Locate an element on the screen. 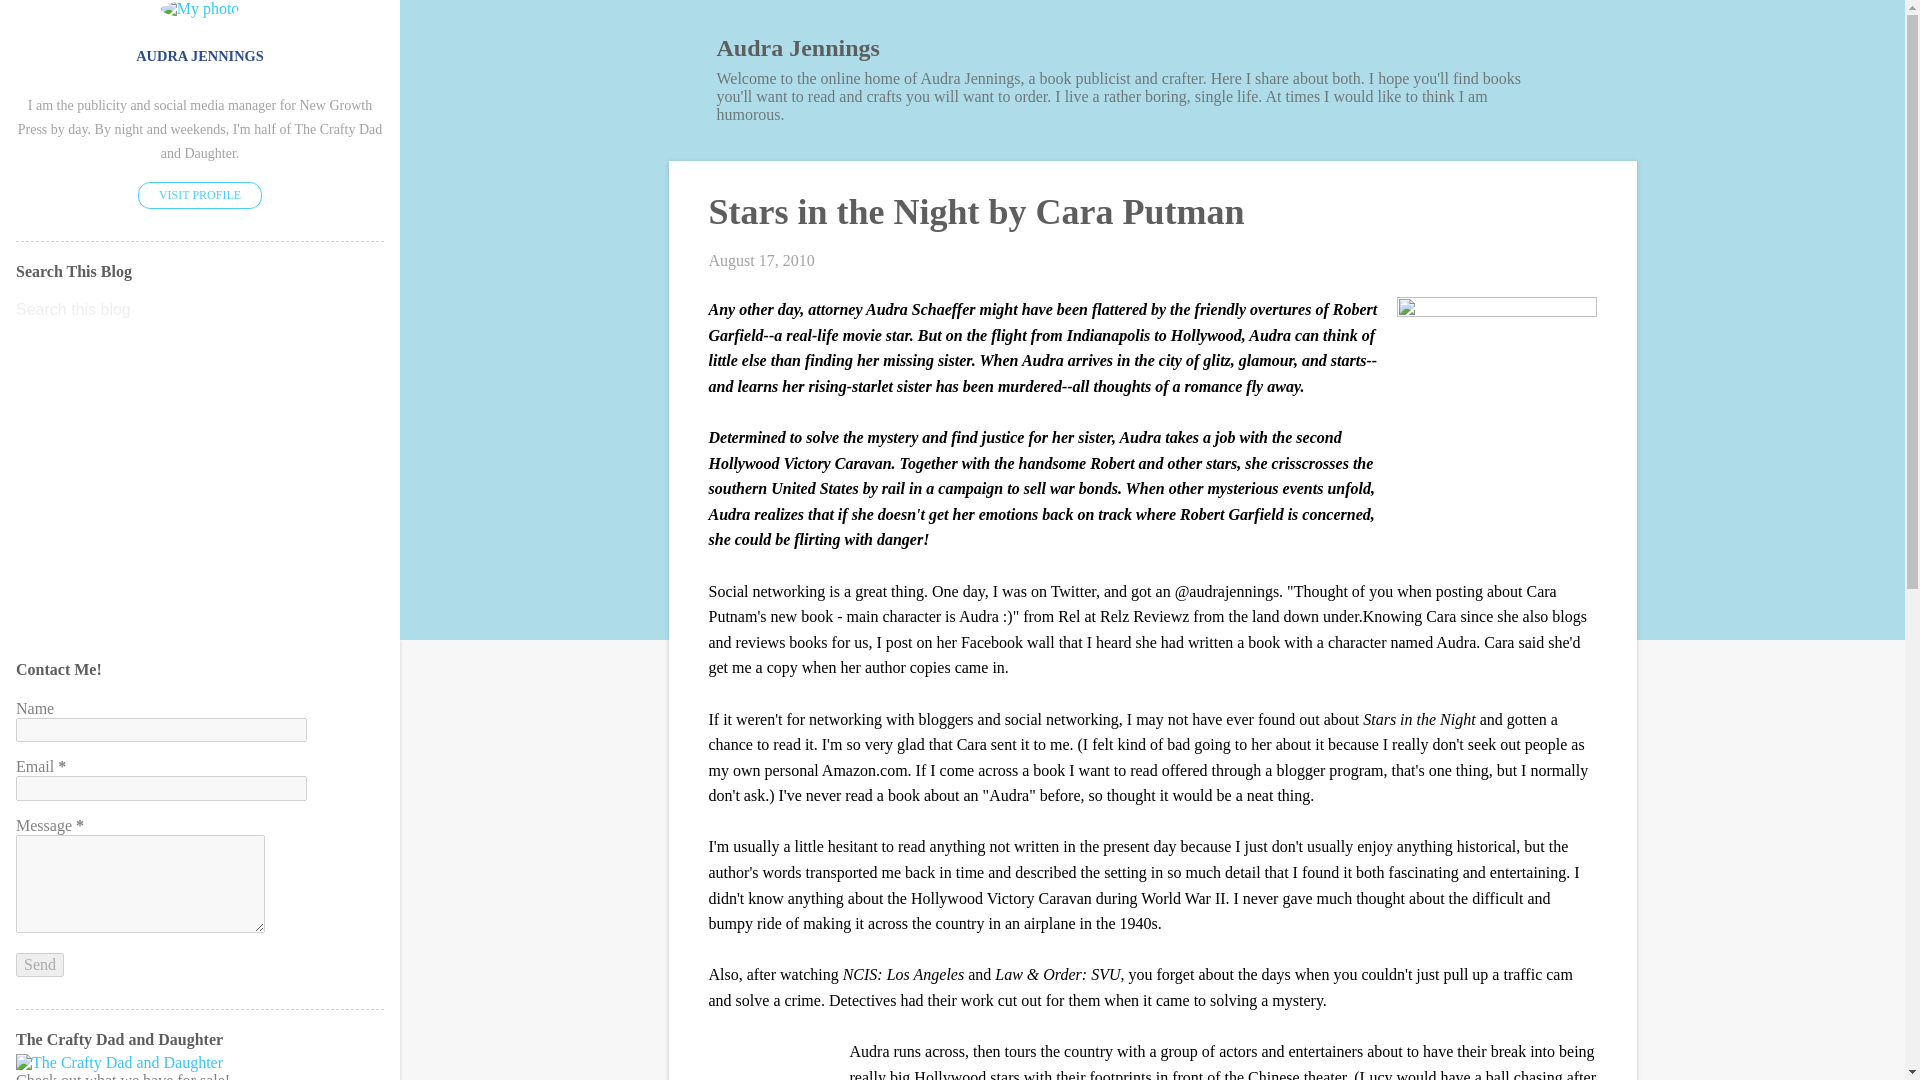 The height and width of the screenshot is (1080, 1920). permanent link is located at coordinates (761, 260).